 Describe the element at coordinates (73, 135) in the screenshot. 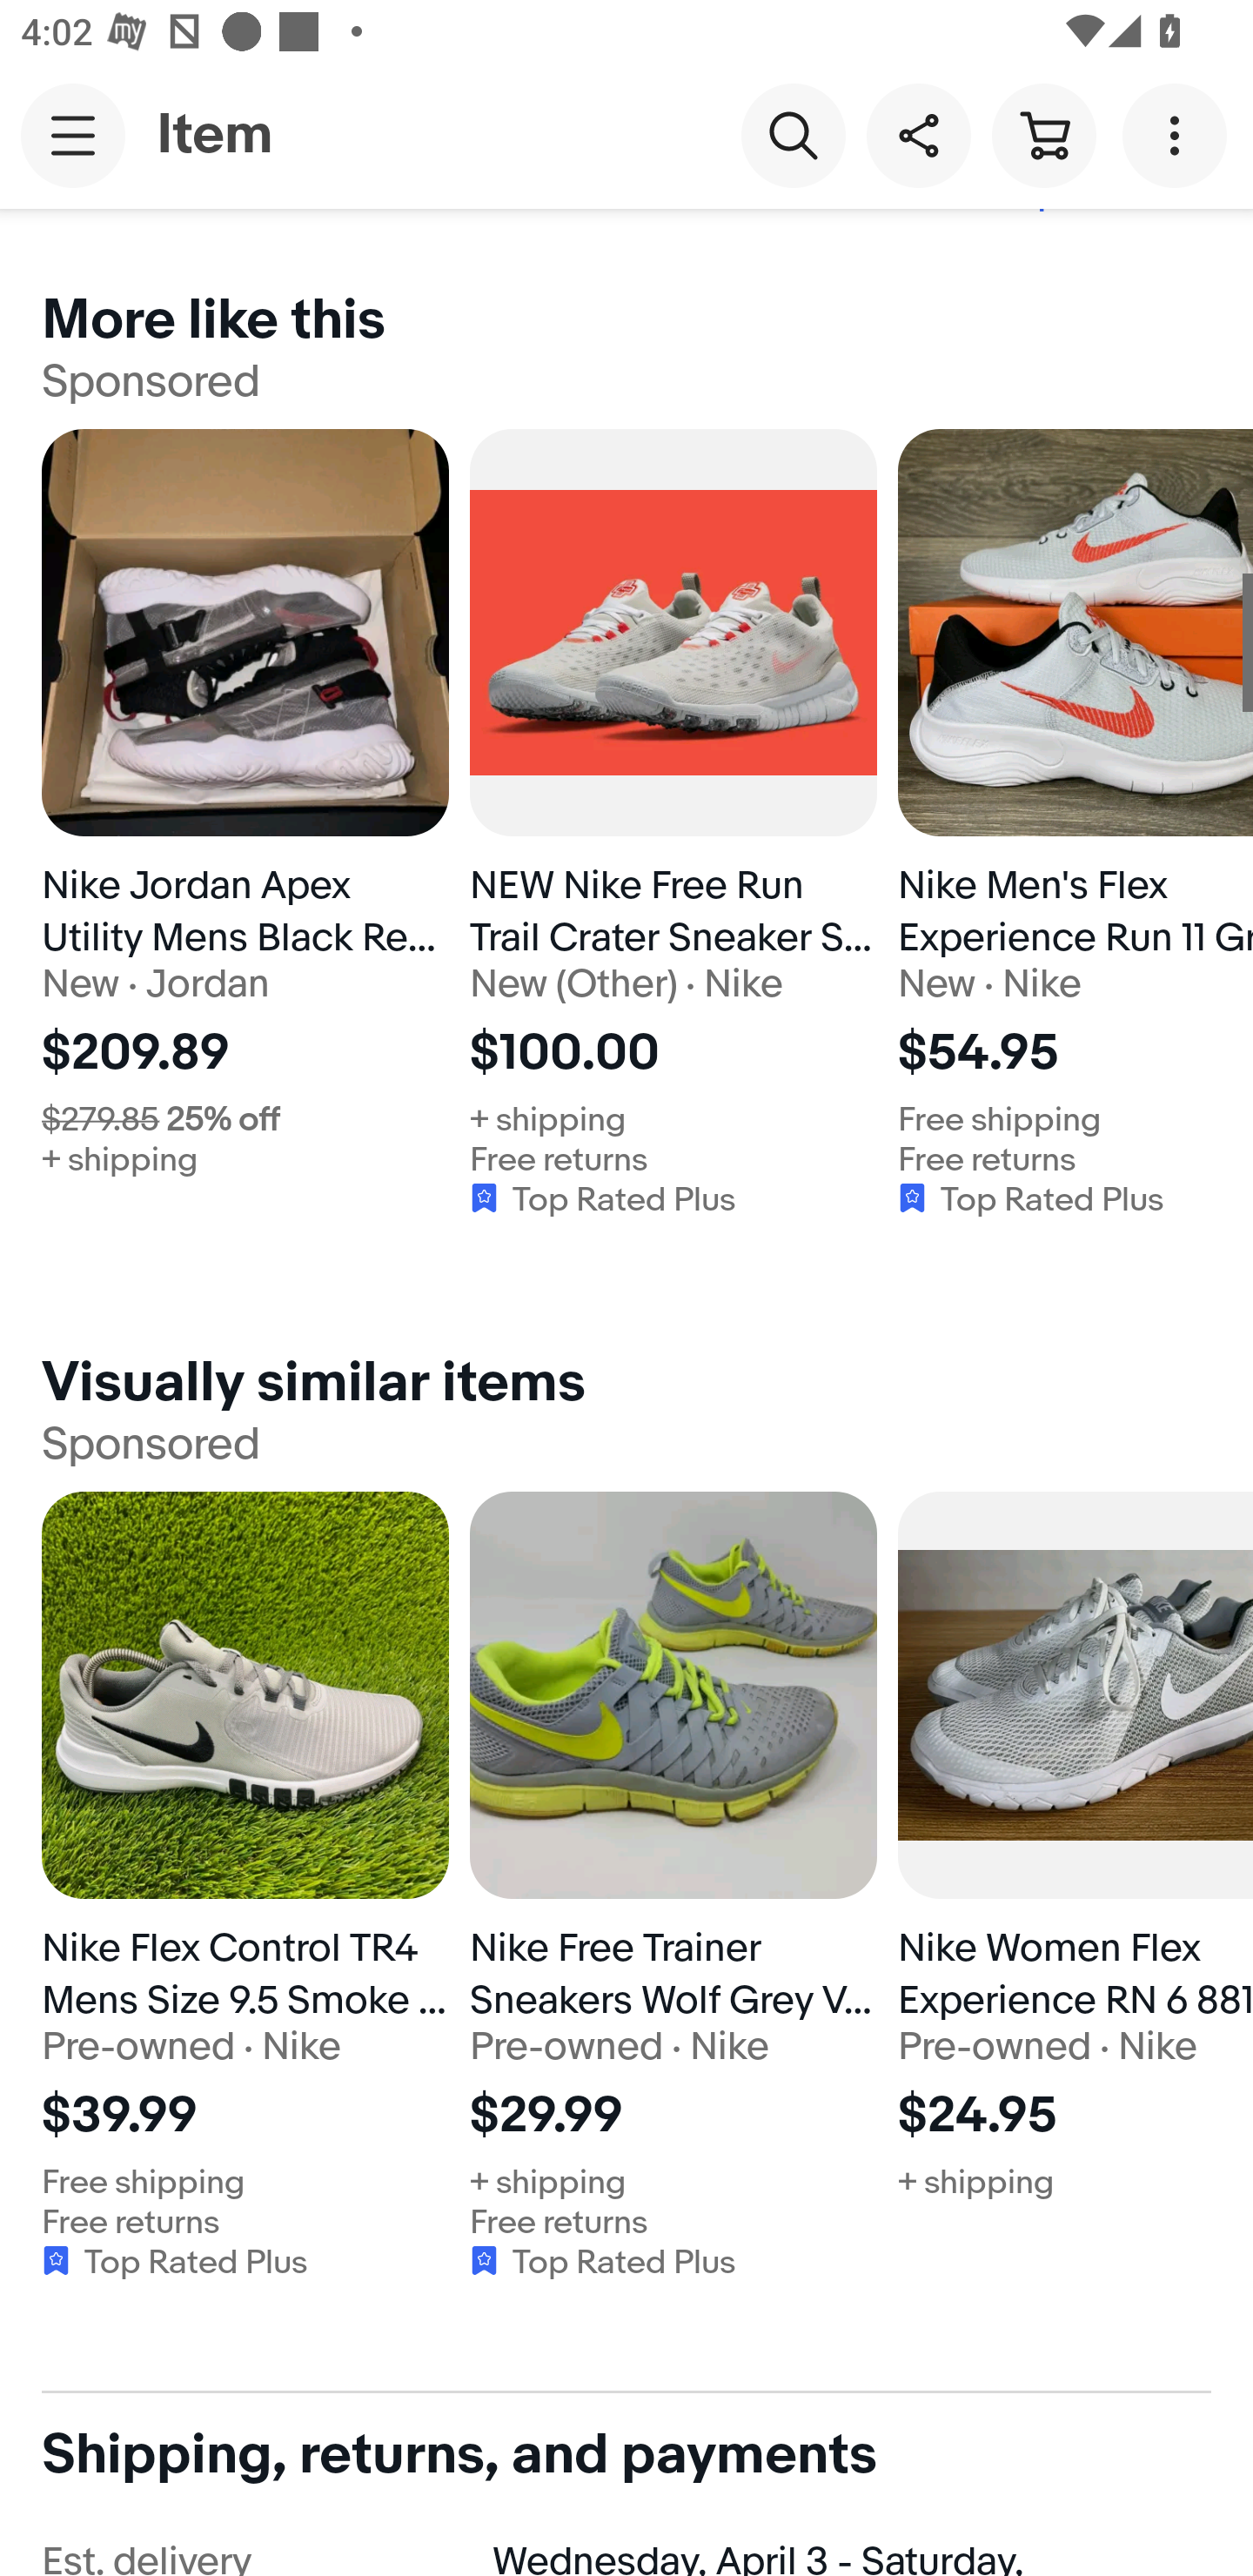

I see `Main navigation, open` at that location.